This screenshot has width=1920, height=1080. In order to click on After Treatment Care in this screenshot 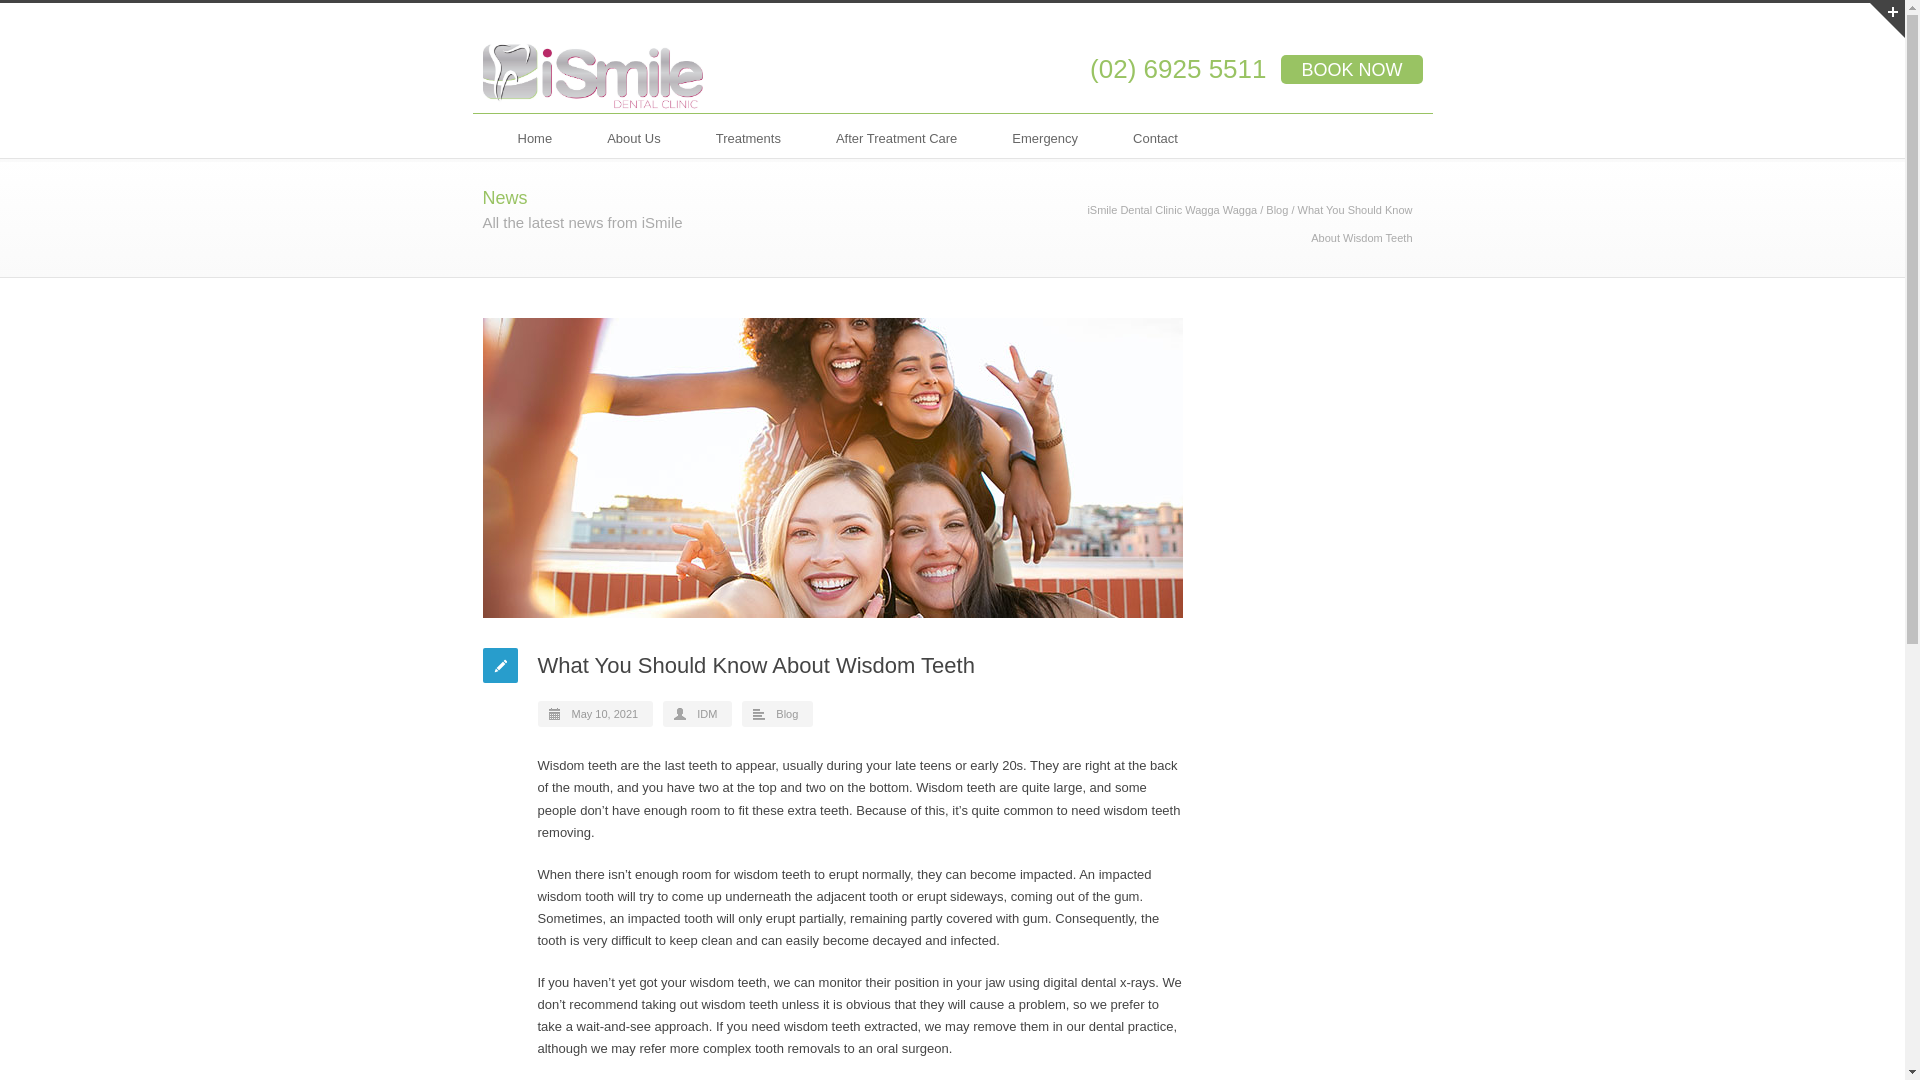, I will do `click(896, 135)`.